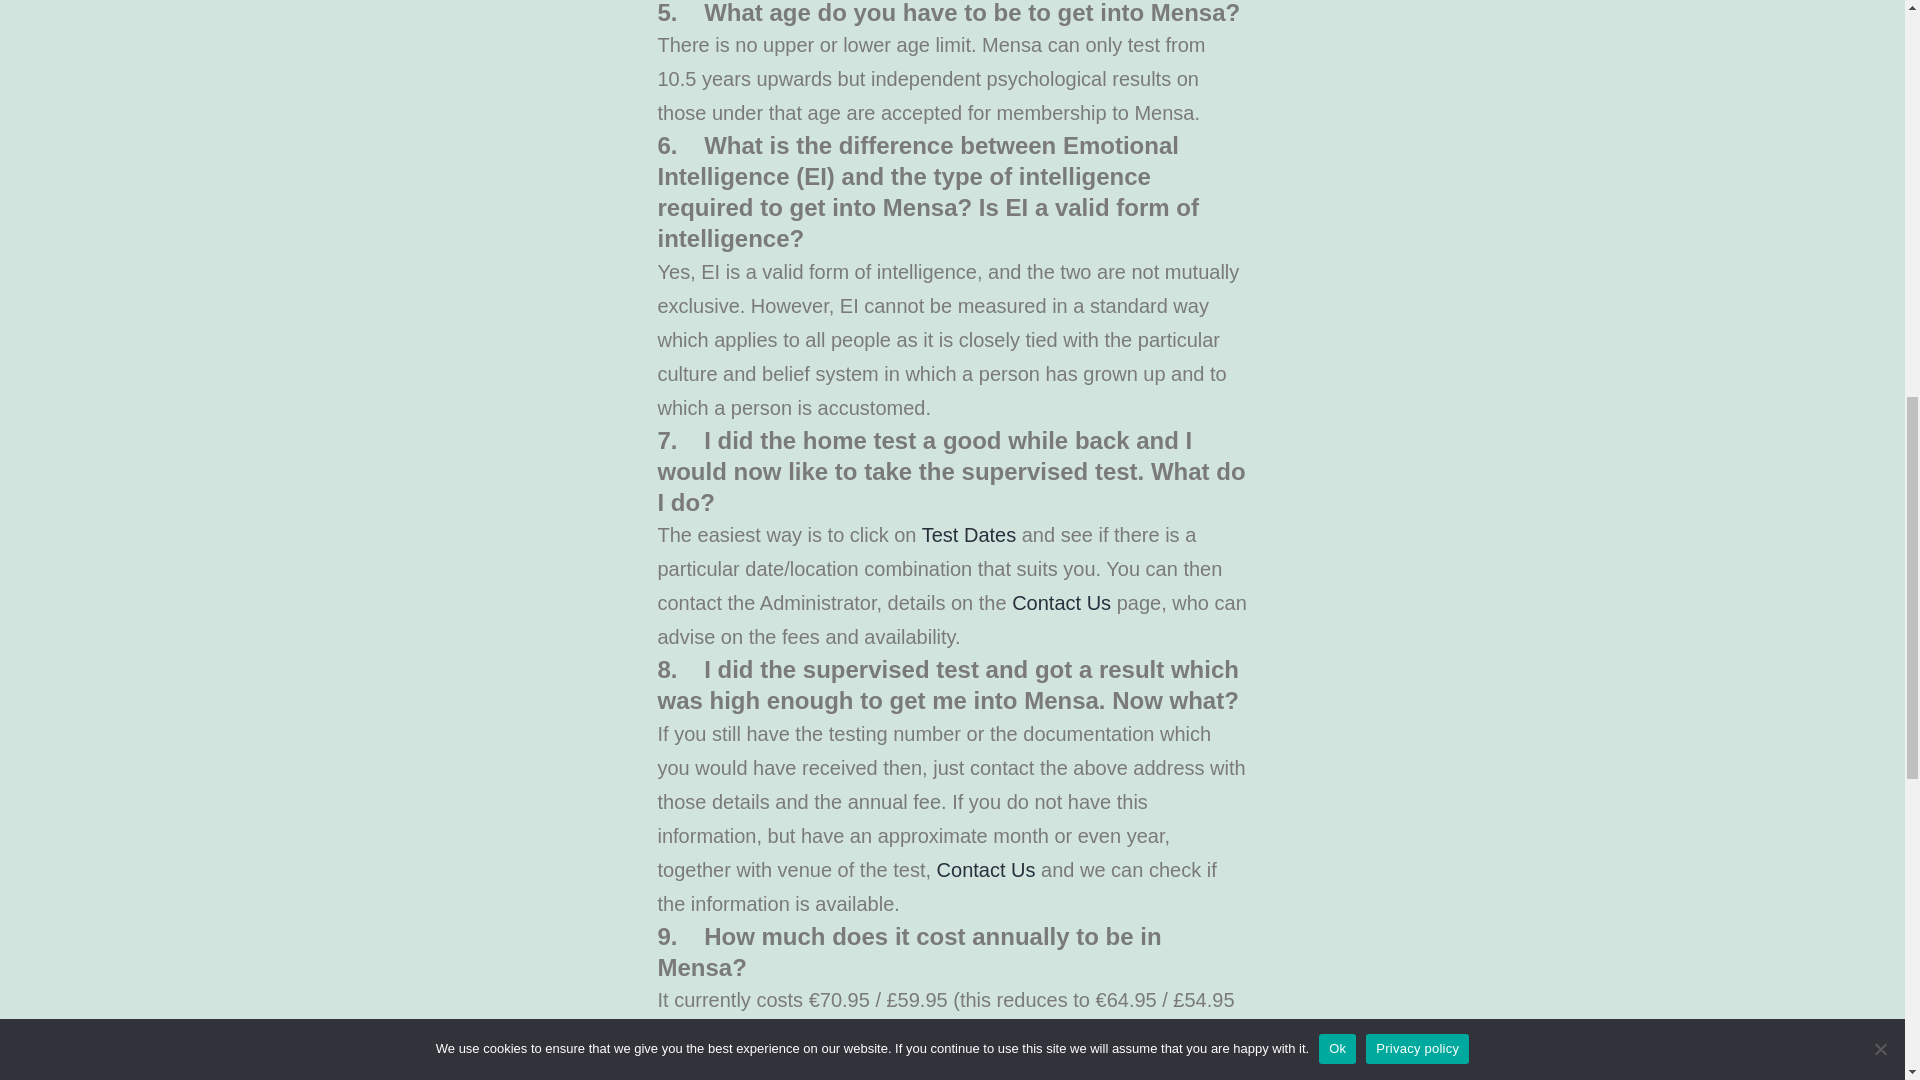 The width and height of the screenshot is (1920, 1080). Describe the element at coordinates (1061, 602) in the screenshot. I see `Contact` at that location.